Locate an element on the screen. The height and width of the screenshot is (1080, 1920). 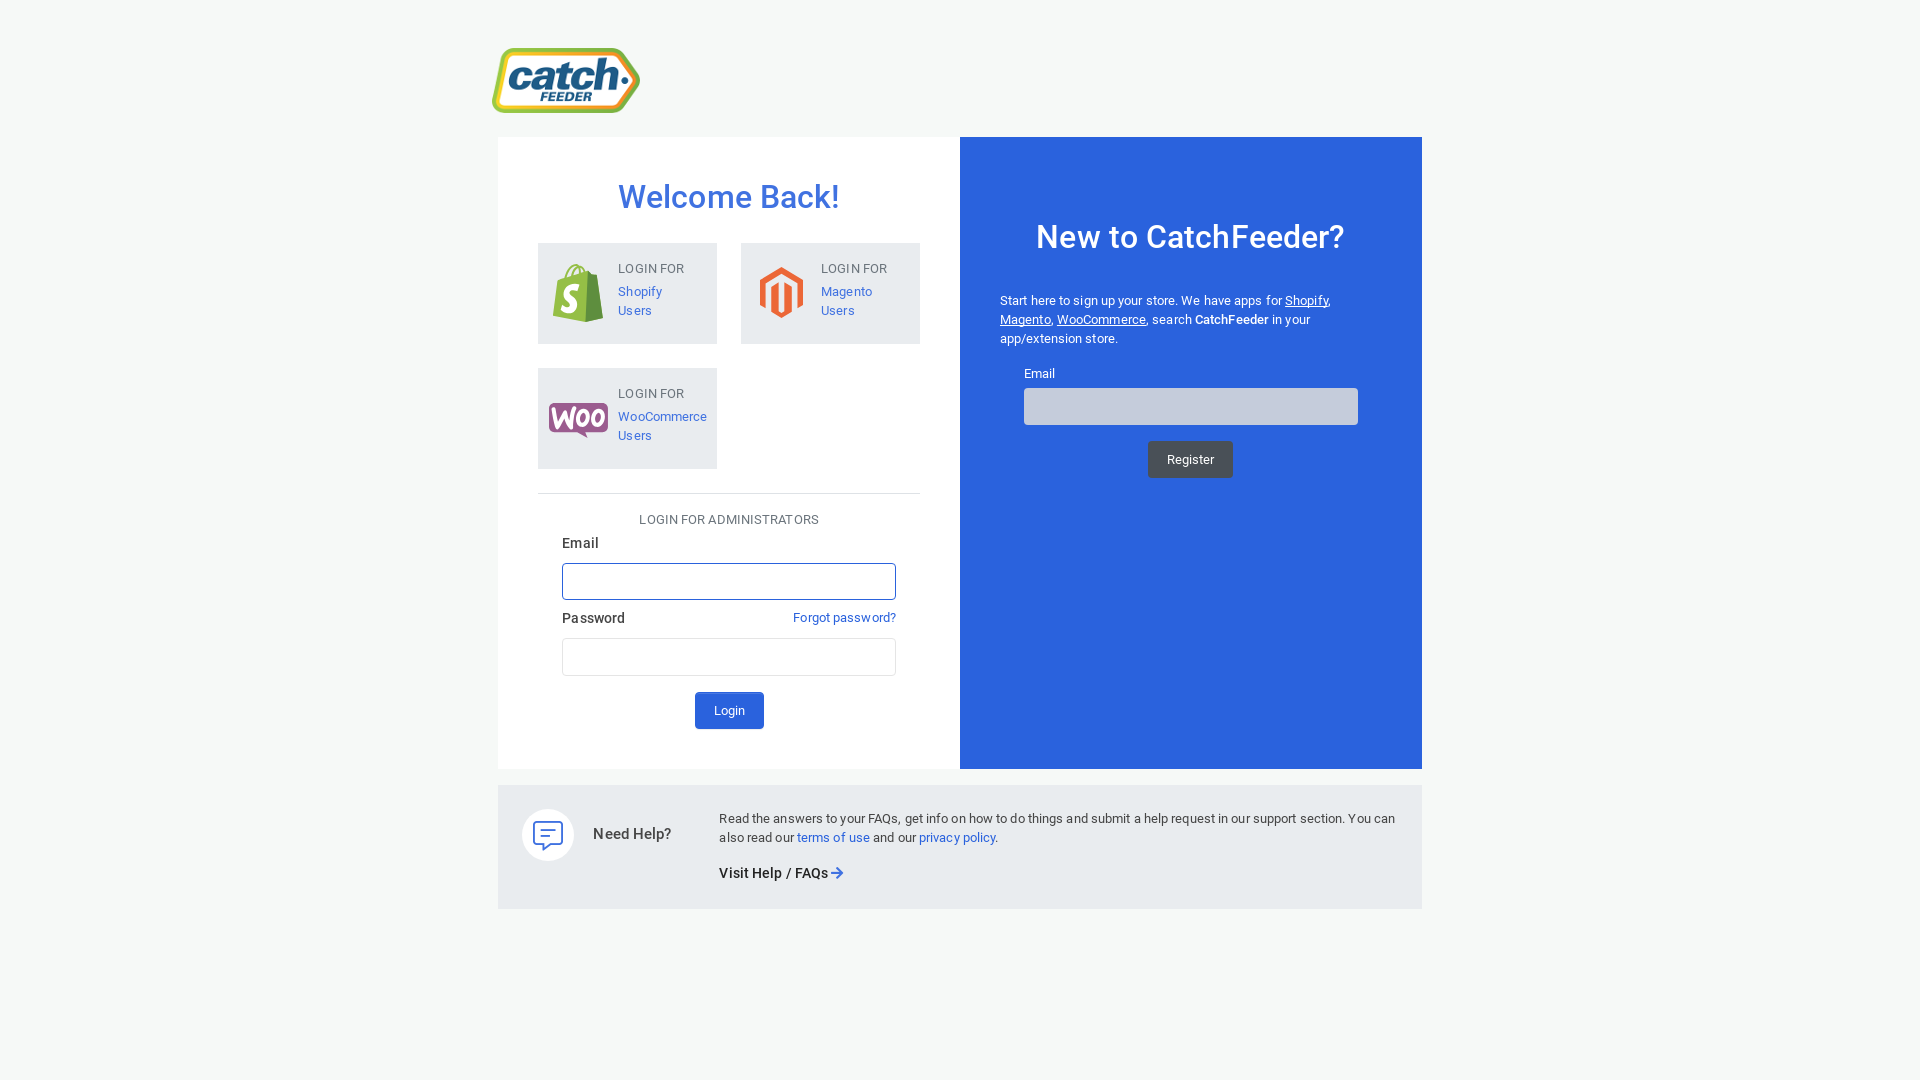
Login is located at coordinates (730, 710).